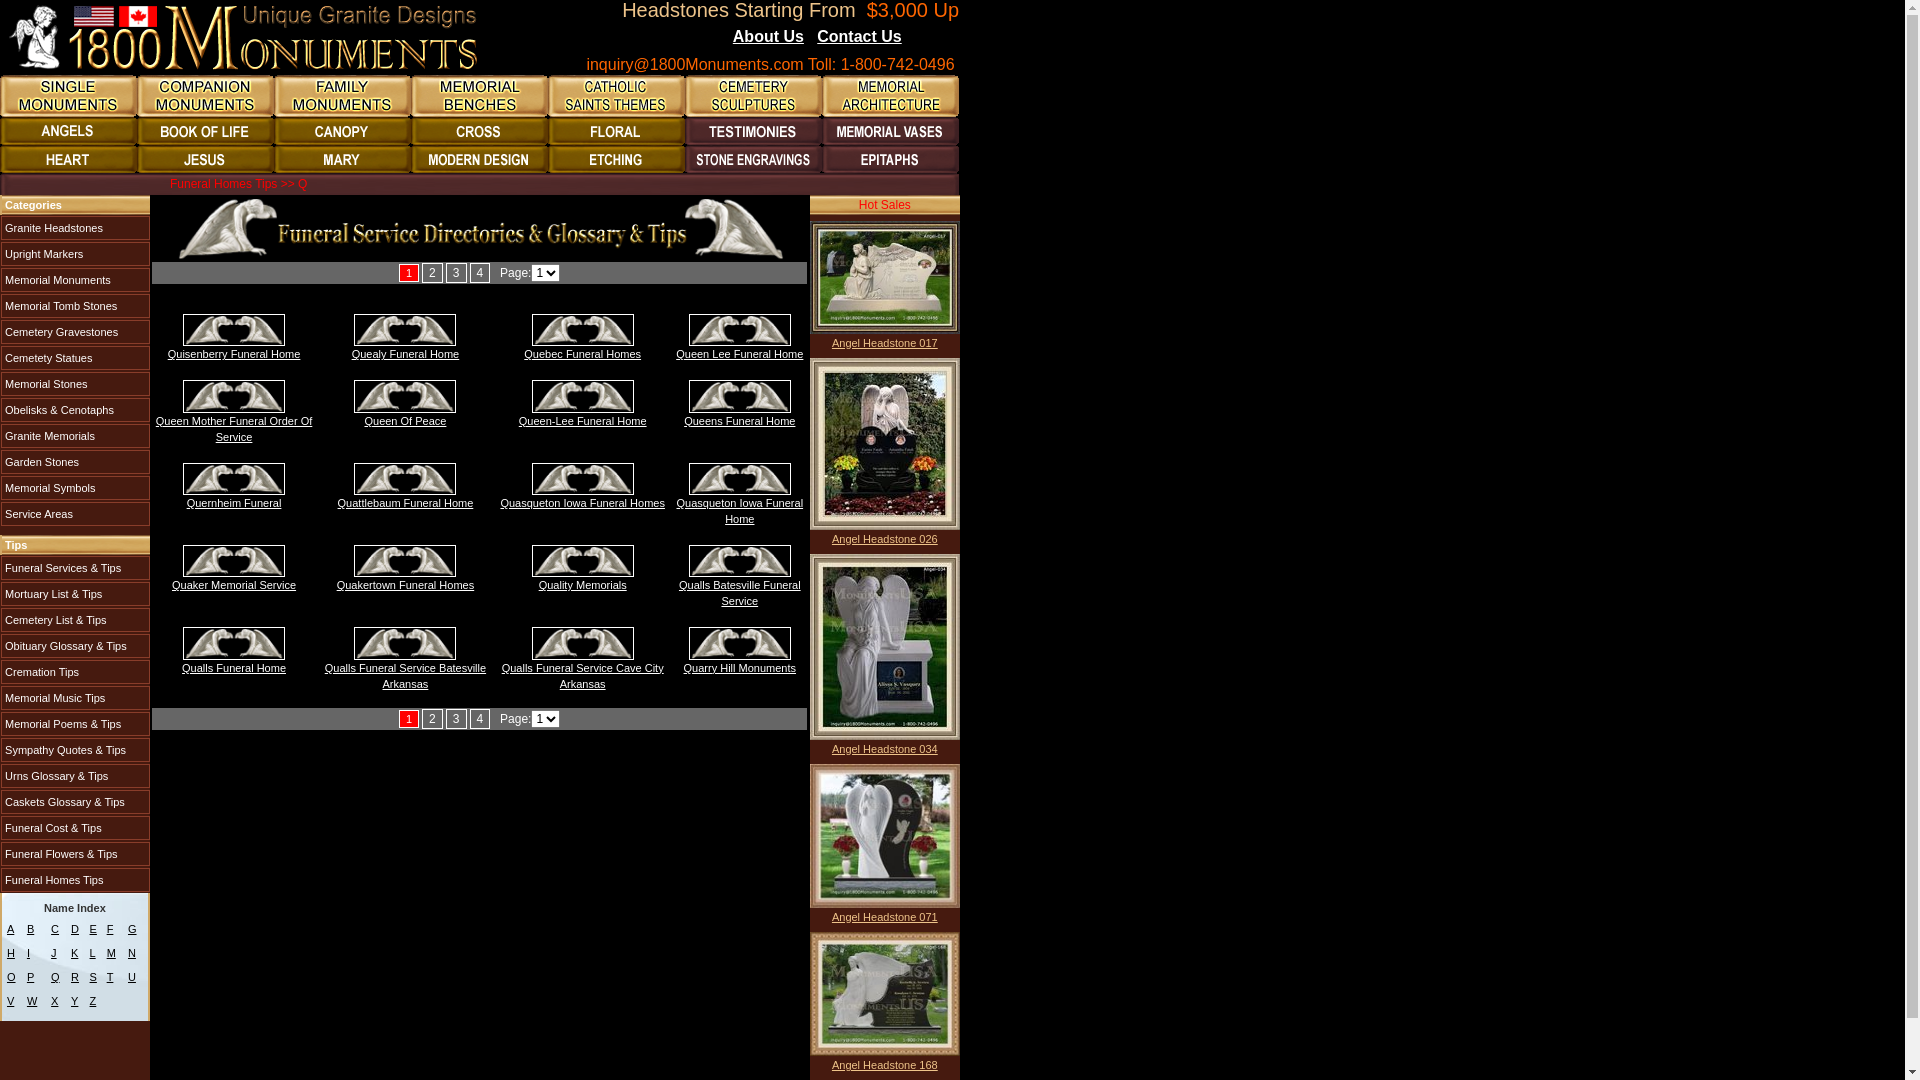 This screenshot has height=1080, width=1920. What do you see at coordinates (75, 929) in the screenshot?
I see `D` at bounding box center [75, 929].